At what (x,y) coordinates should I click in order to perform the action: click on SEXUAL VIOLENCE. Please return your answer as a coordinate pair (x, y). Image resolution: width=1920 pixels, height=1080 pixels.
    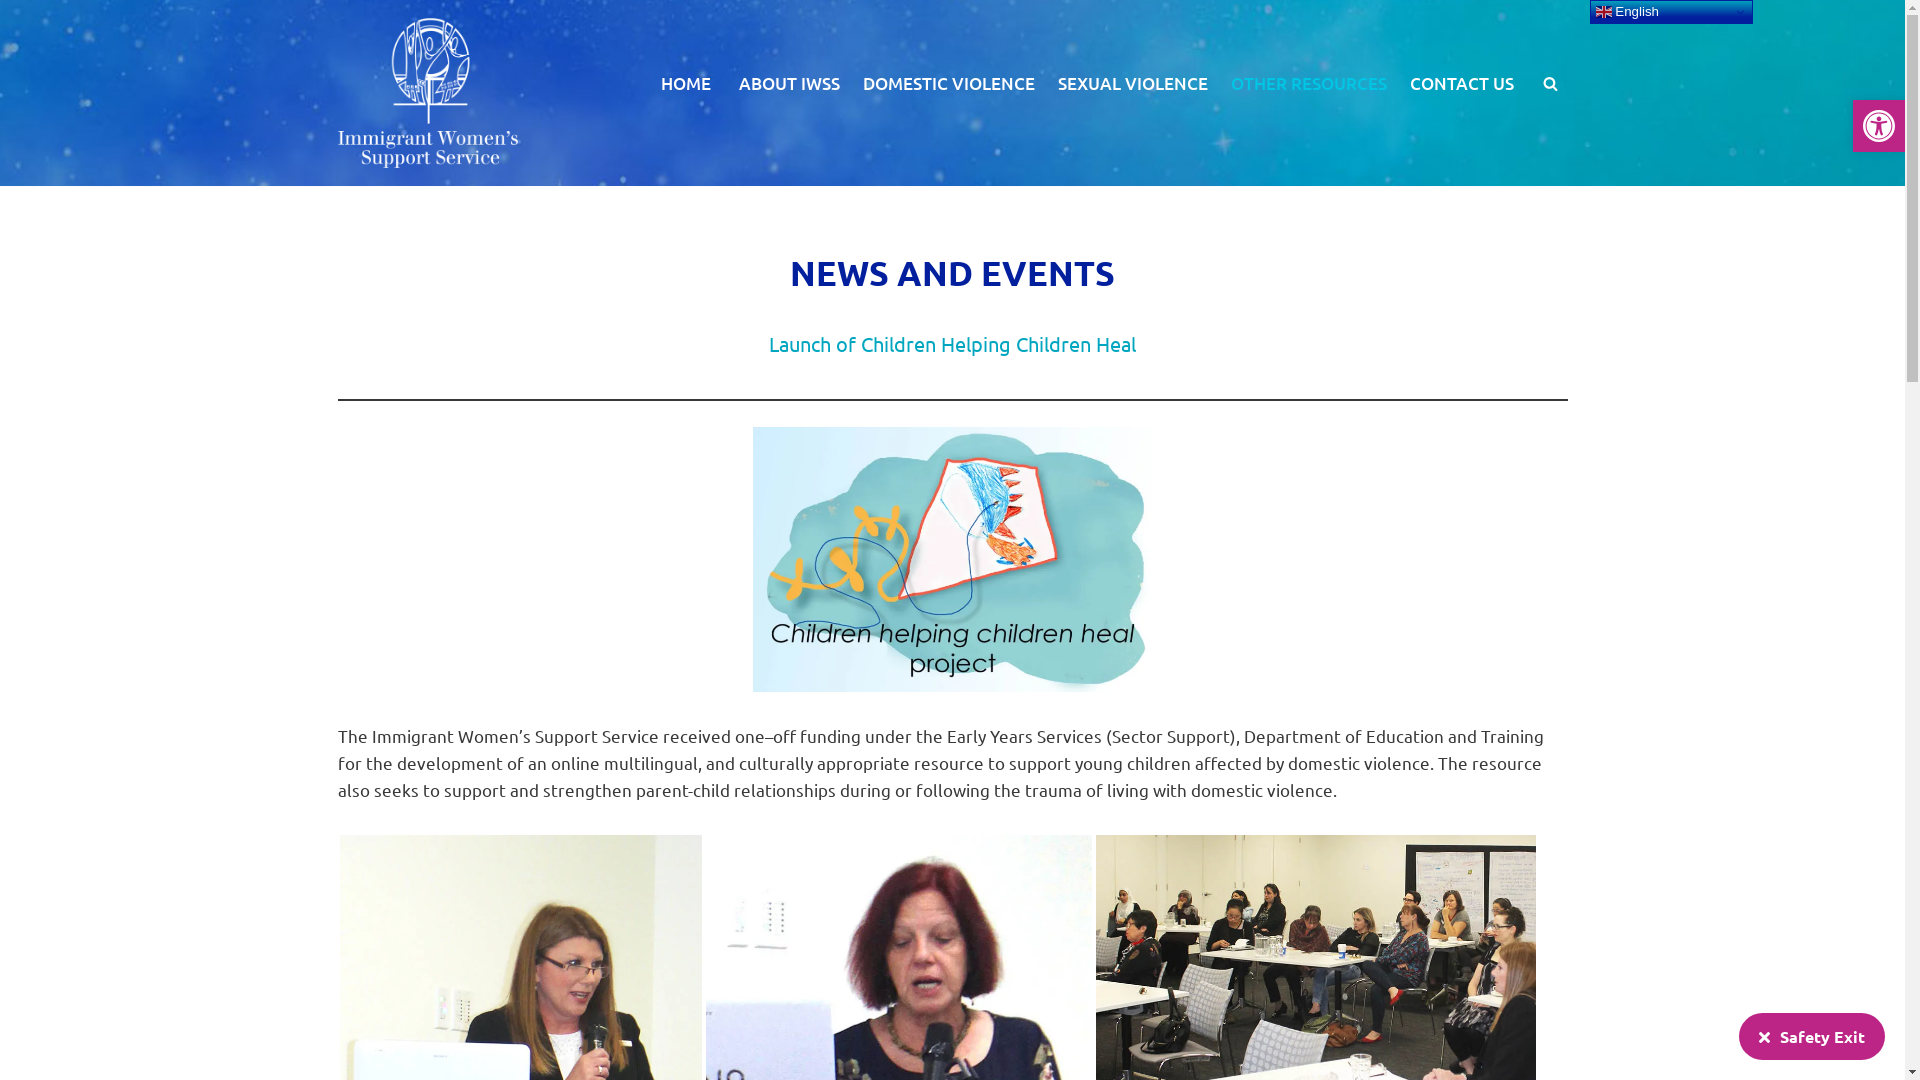
    Looking at the image, I should click on (1133, 83).